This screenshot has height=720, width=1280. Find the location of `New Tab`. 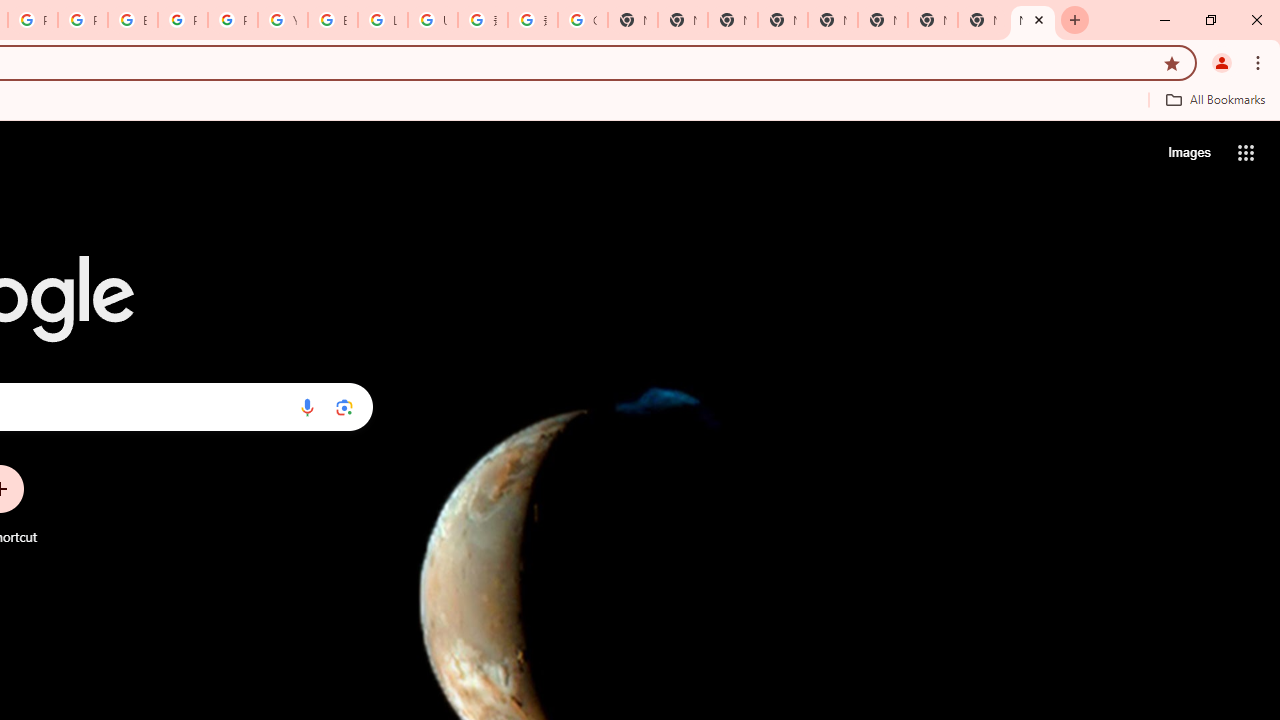

New Tab is located at coordinates (932, 20).